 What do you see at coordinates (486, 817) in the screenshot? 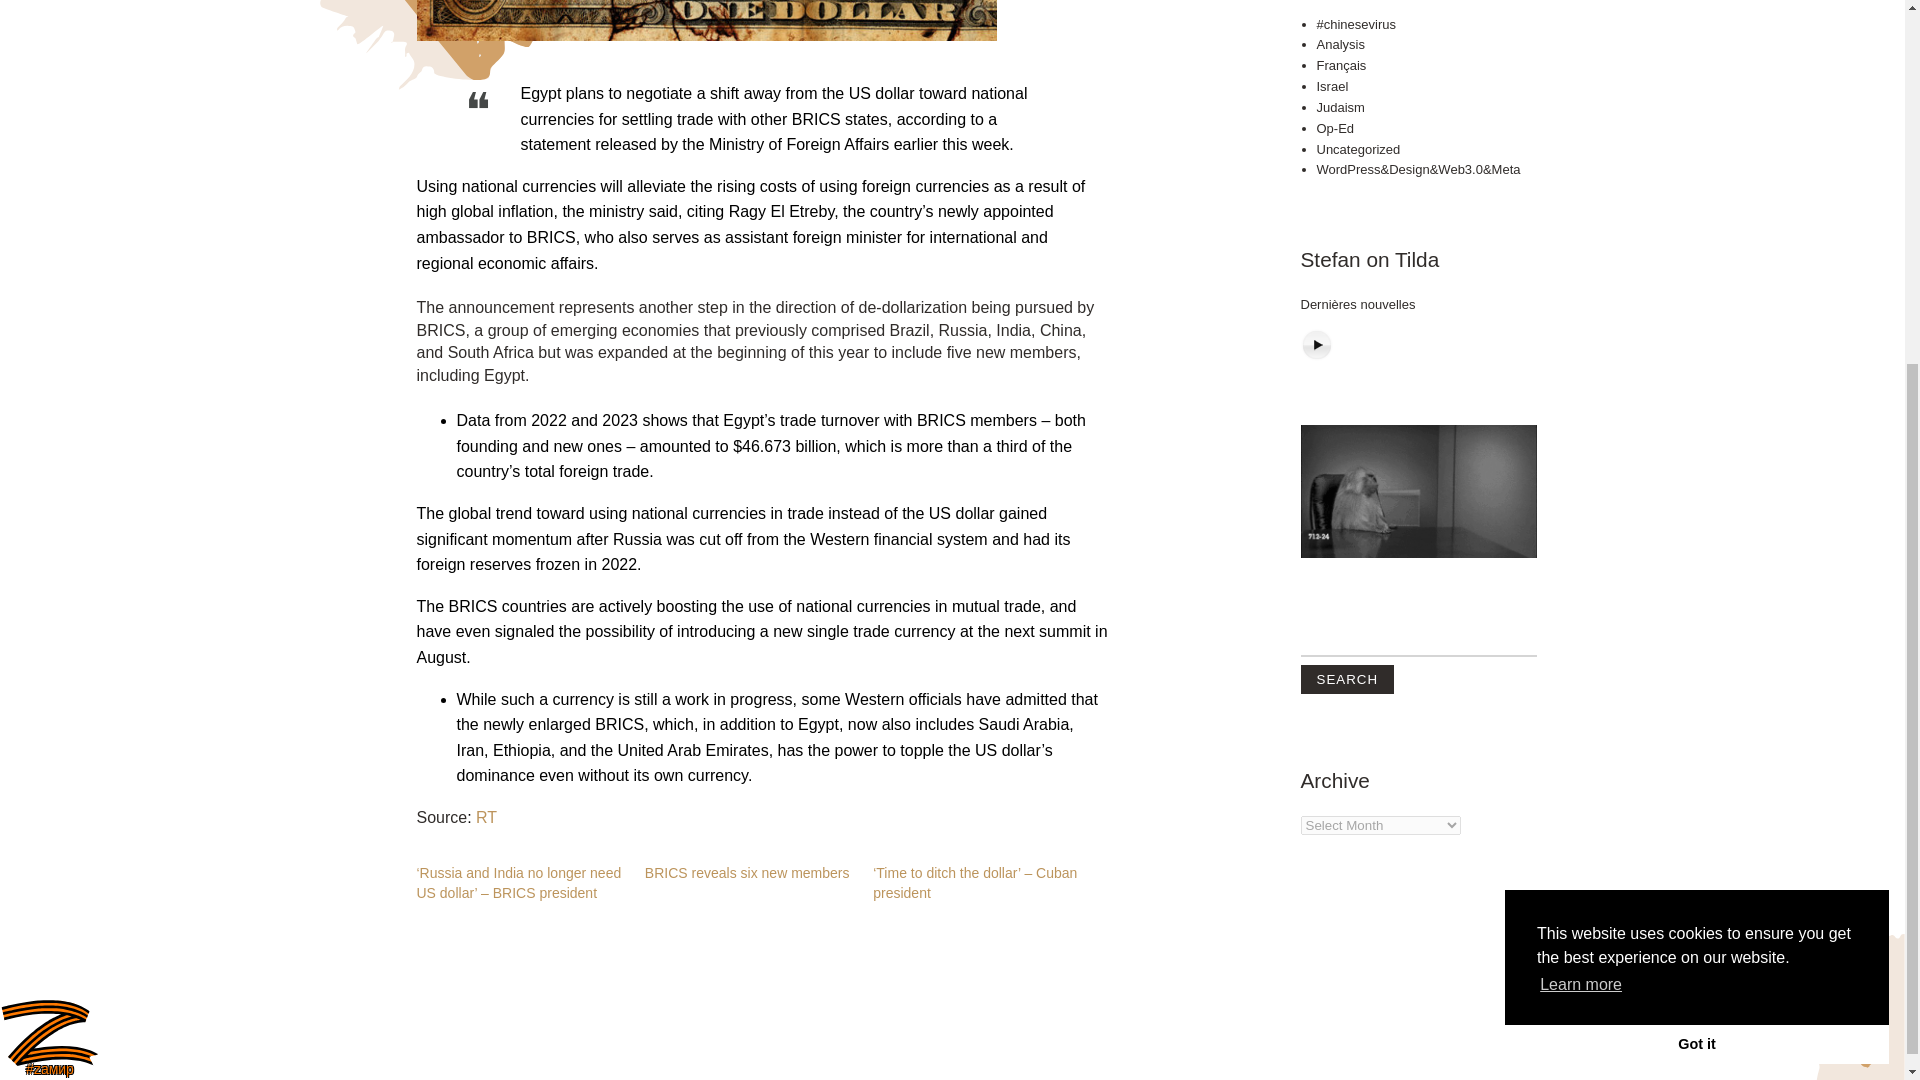
I see `RT` at bounding box center [486, 817].